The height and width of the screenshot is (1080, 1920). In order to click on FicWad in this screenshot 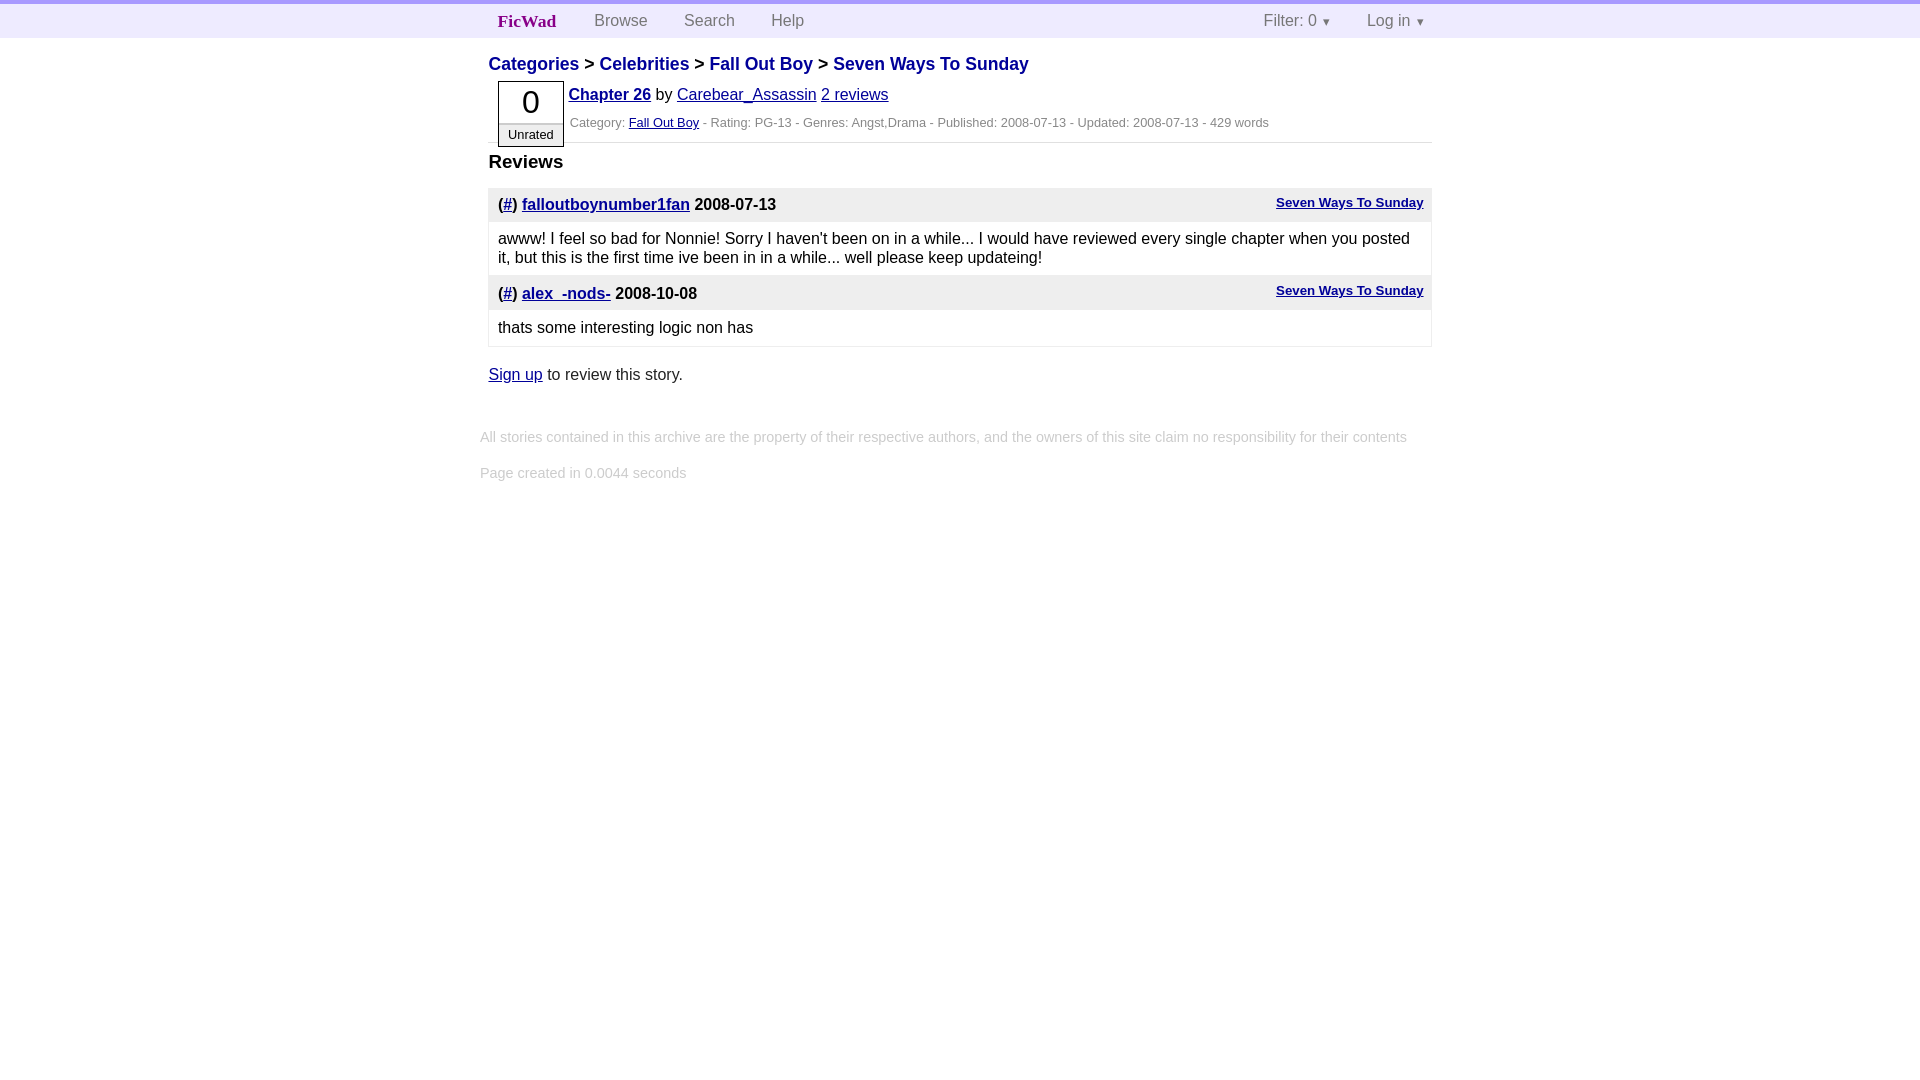, I will do `click(527, 20)`.